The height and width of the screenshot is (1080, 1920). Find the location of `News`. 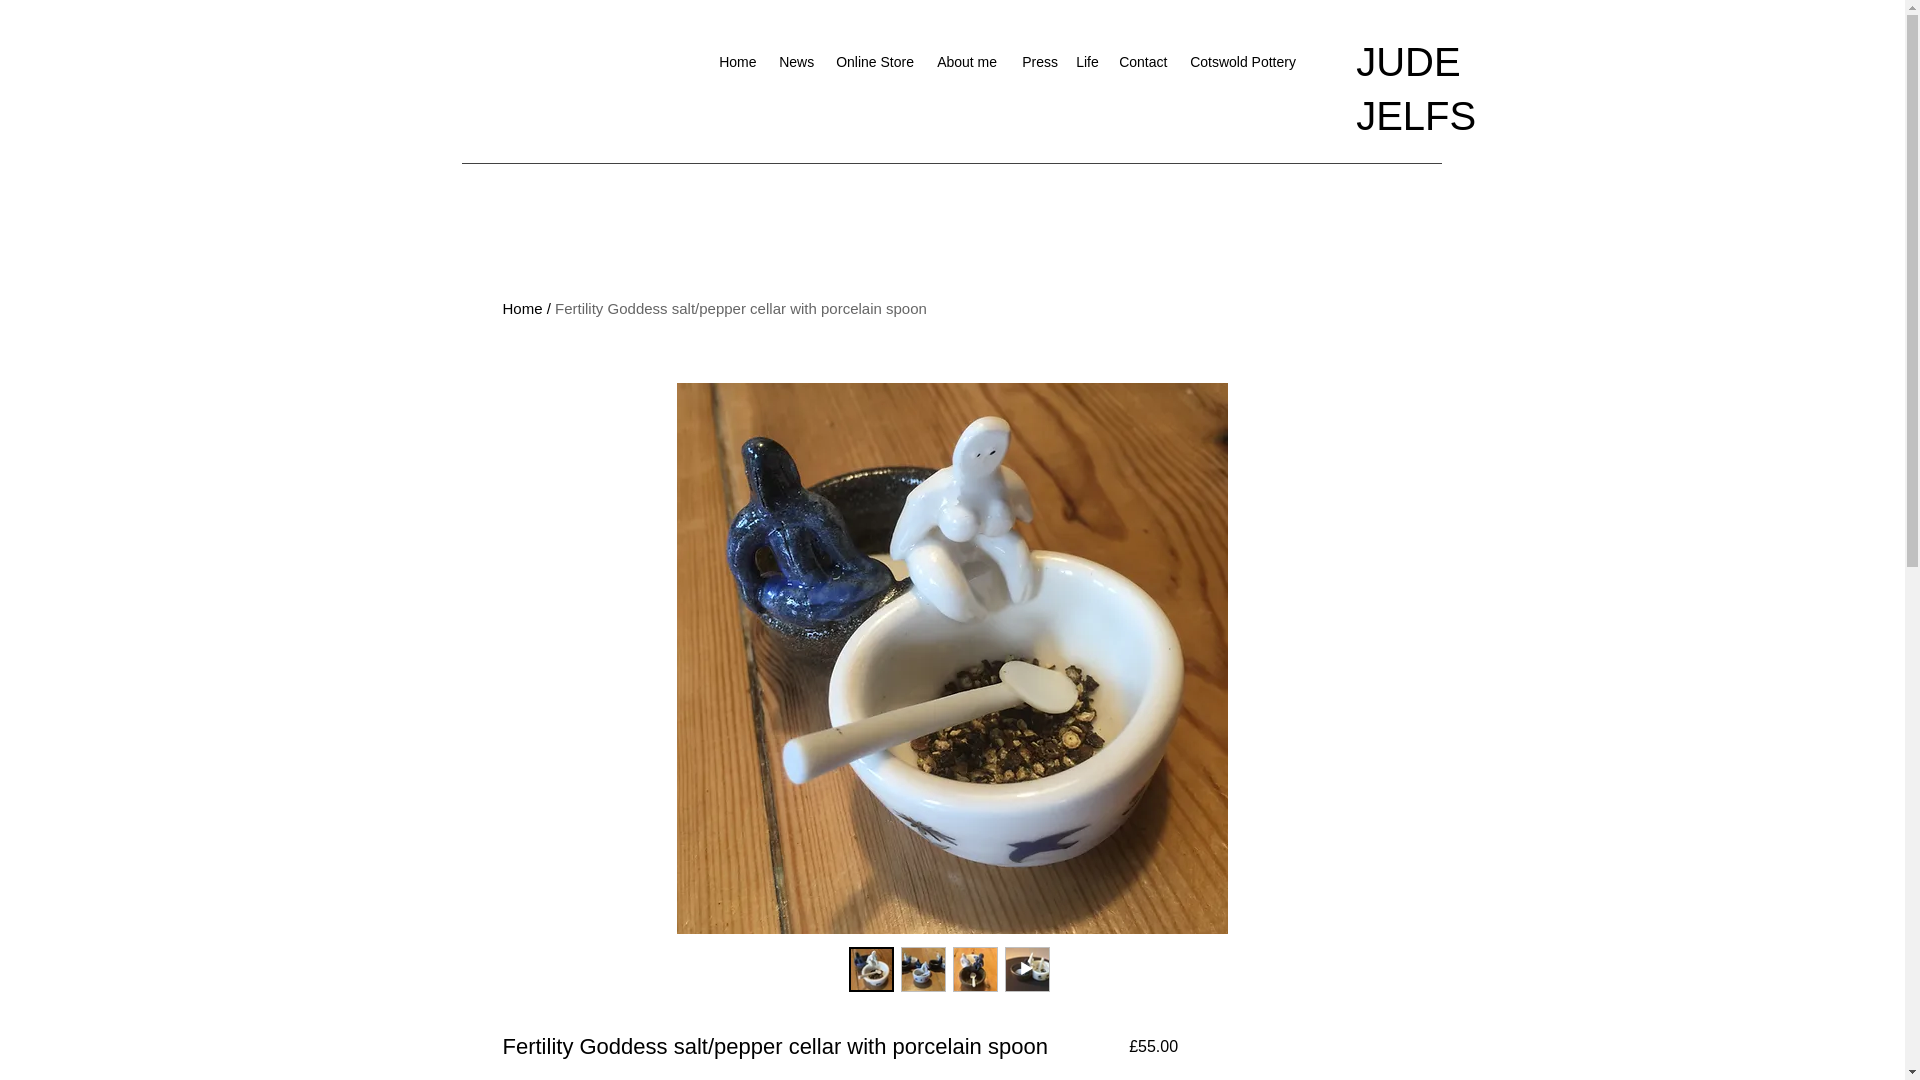

News is located at coordinates (797, 62).